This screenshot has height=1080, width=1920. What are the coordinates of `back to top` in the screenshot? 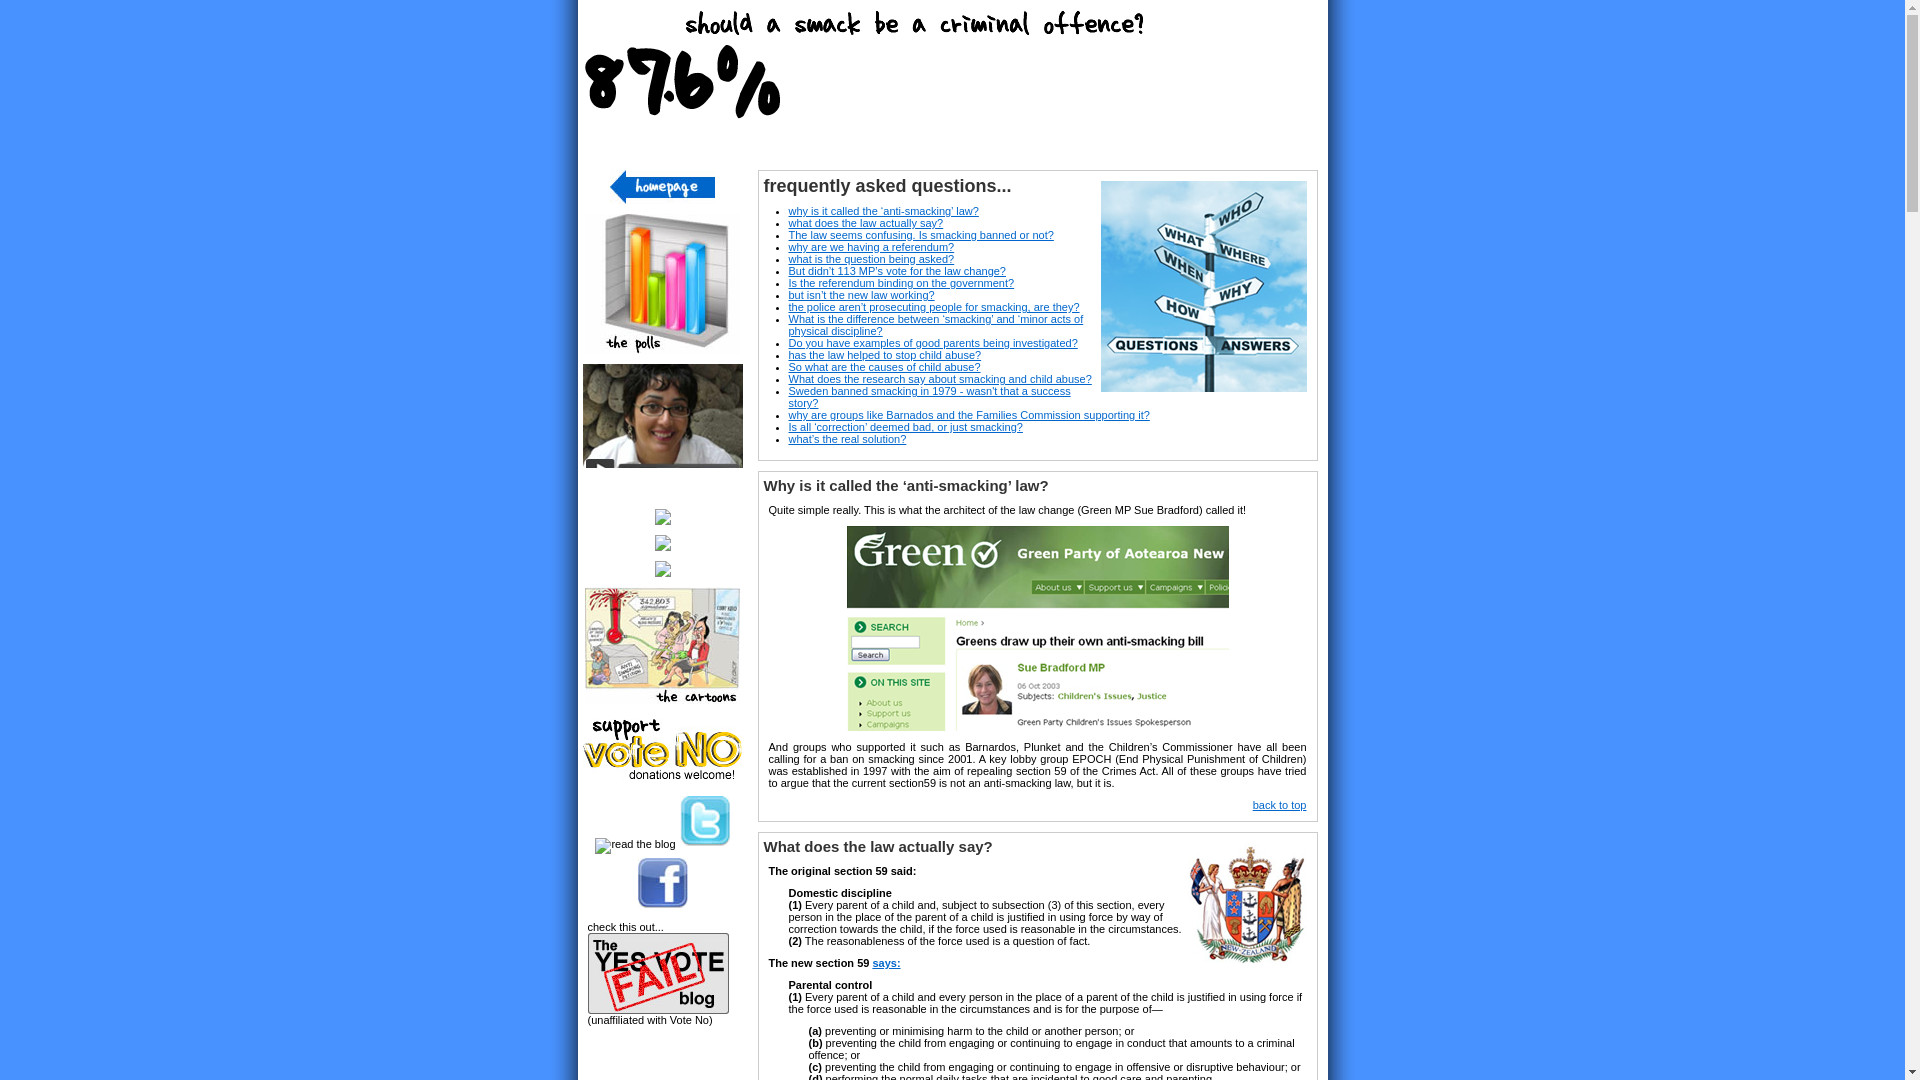 It's located at (1280, 805).